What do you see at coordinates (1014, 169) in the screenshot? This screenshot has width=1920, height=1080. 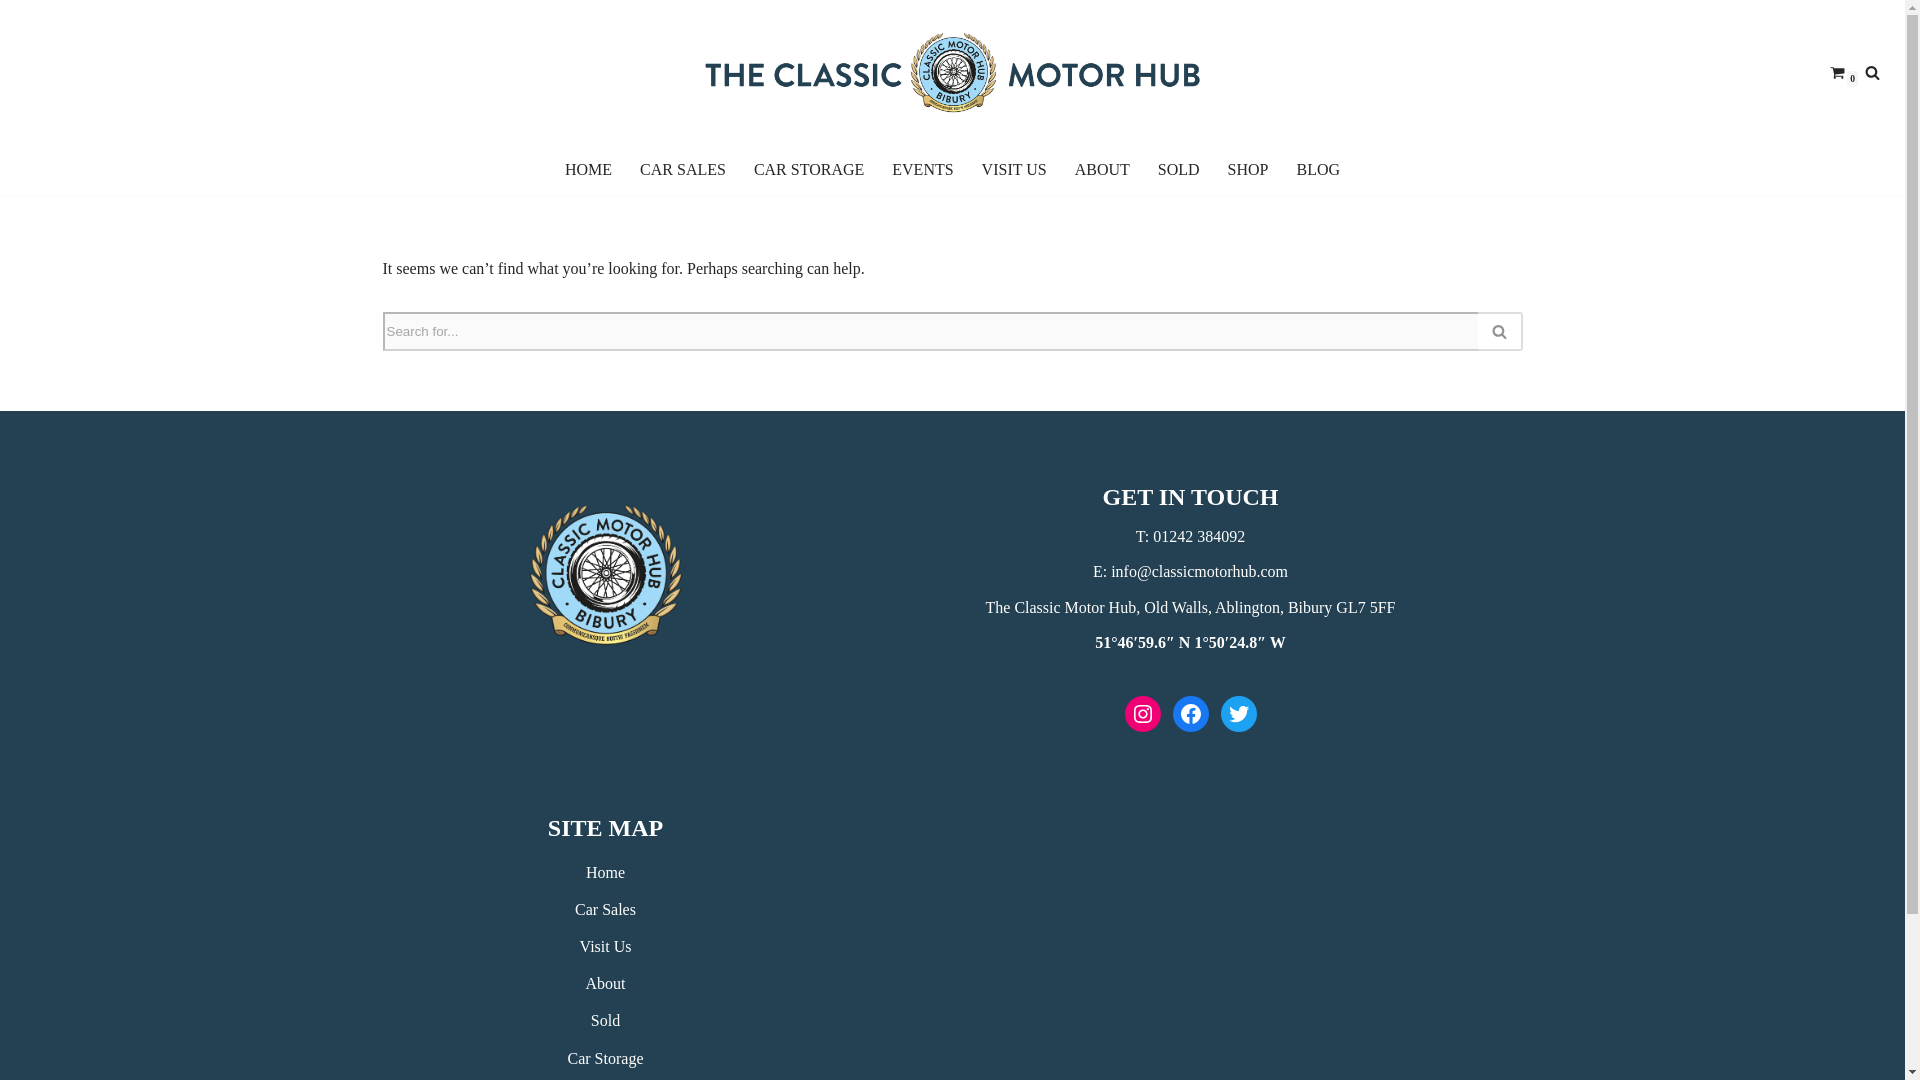 I see `VISIT US` at bounding box center [1014, 169].